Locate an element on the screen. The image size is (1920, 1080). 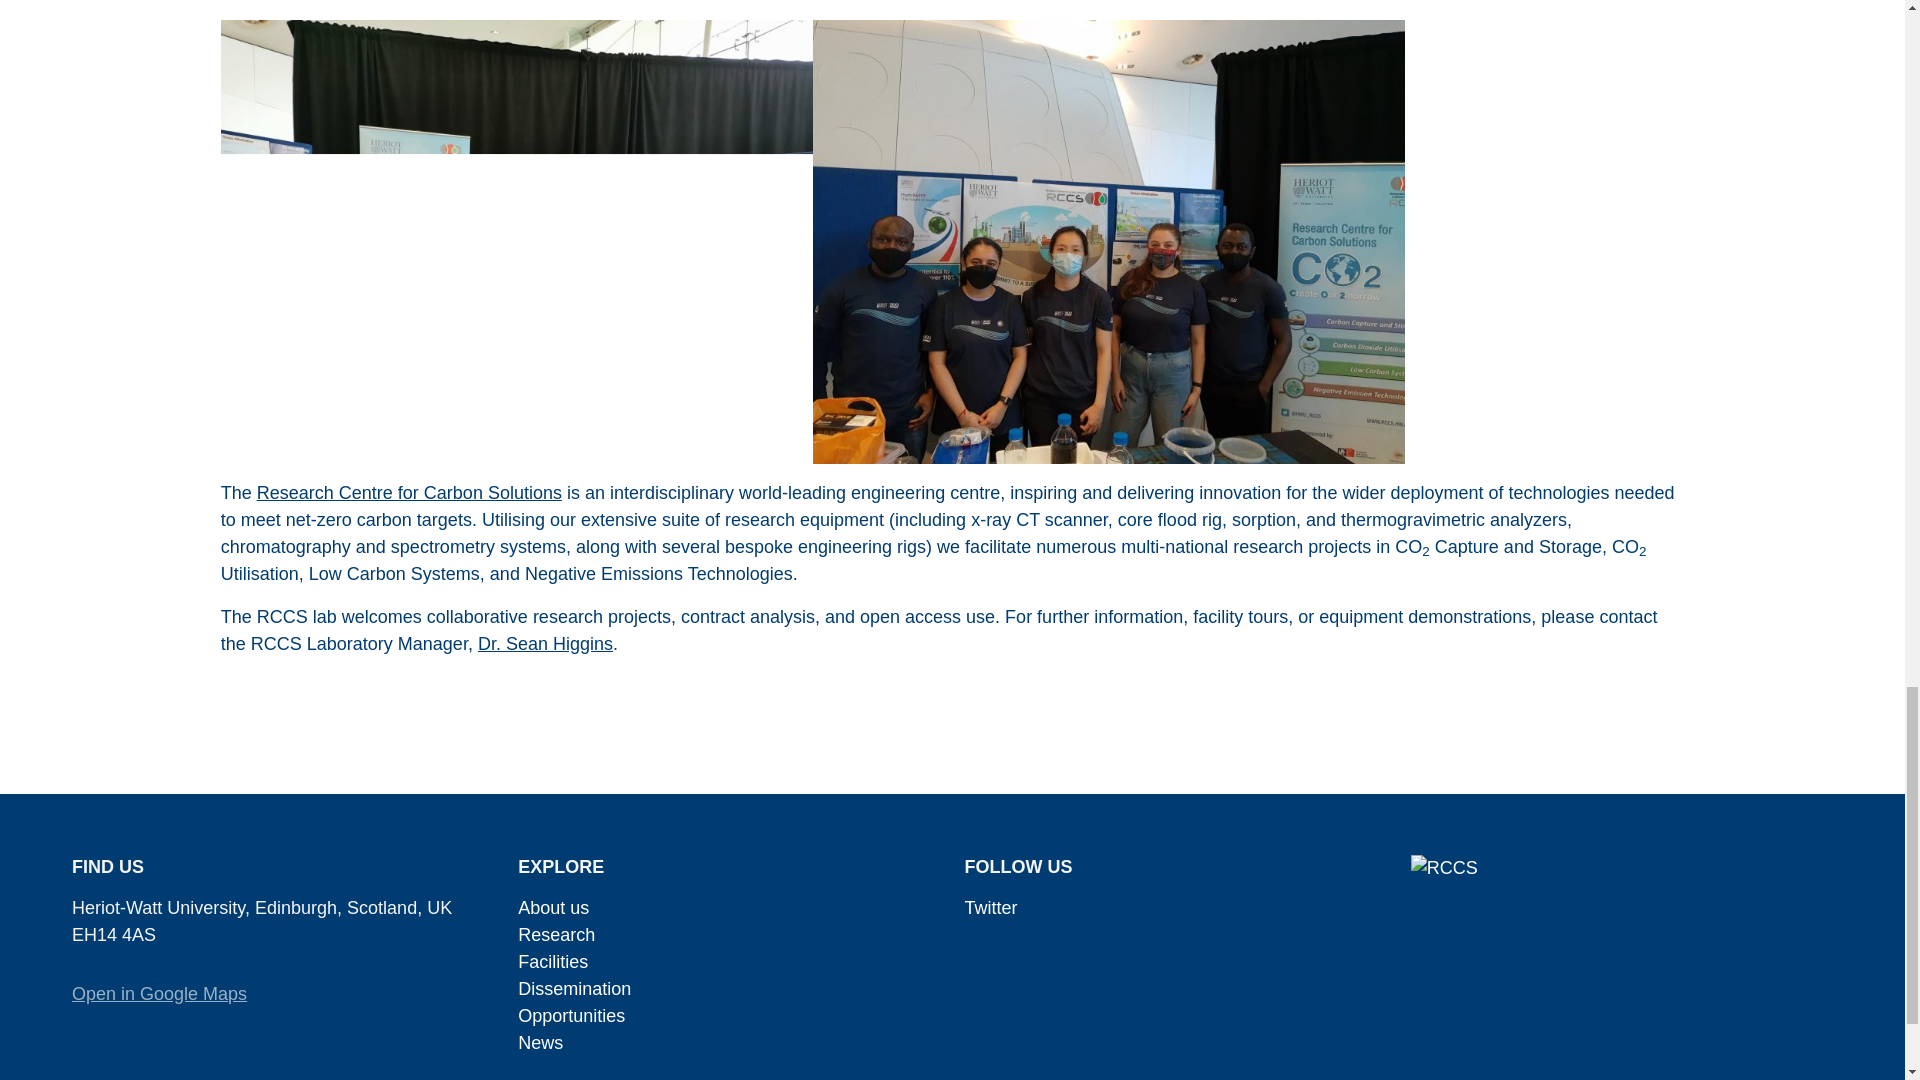
Research is located at coordinates (556, 934).